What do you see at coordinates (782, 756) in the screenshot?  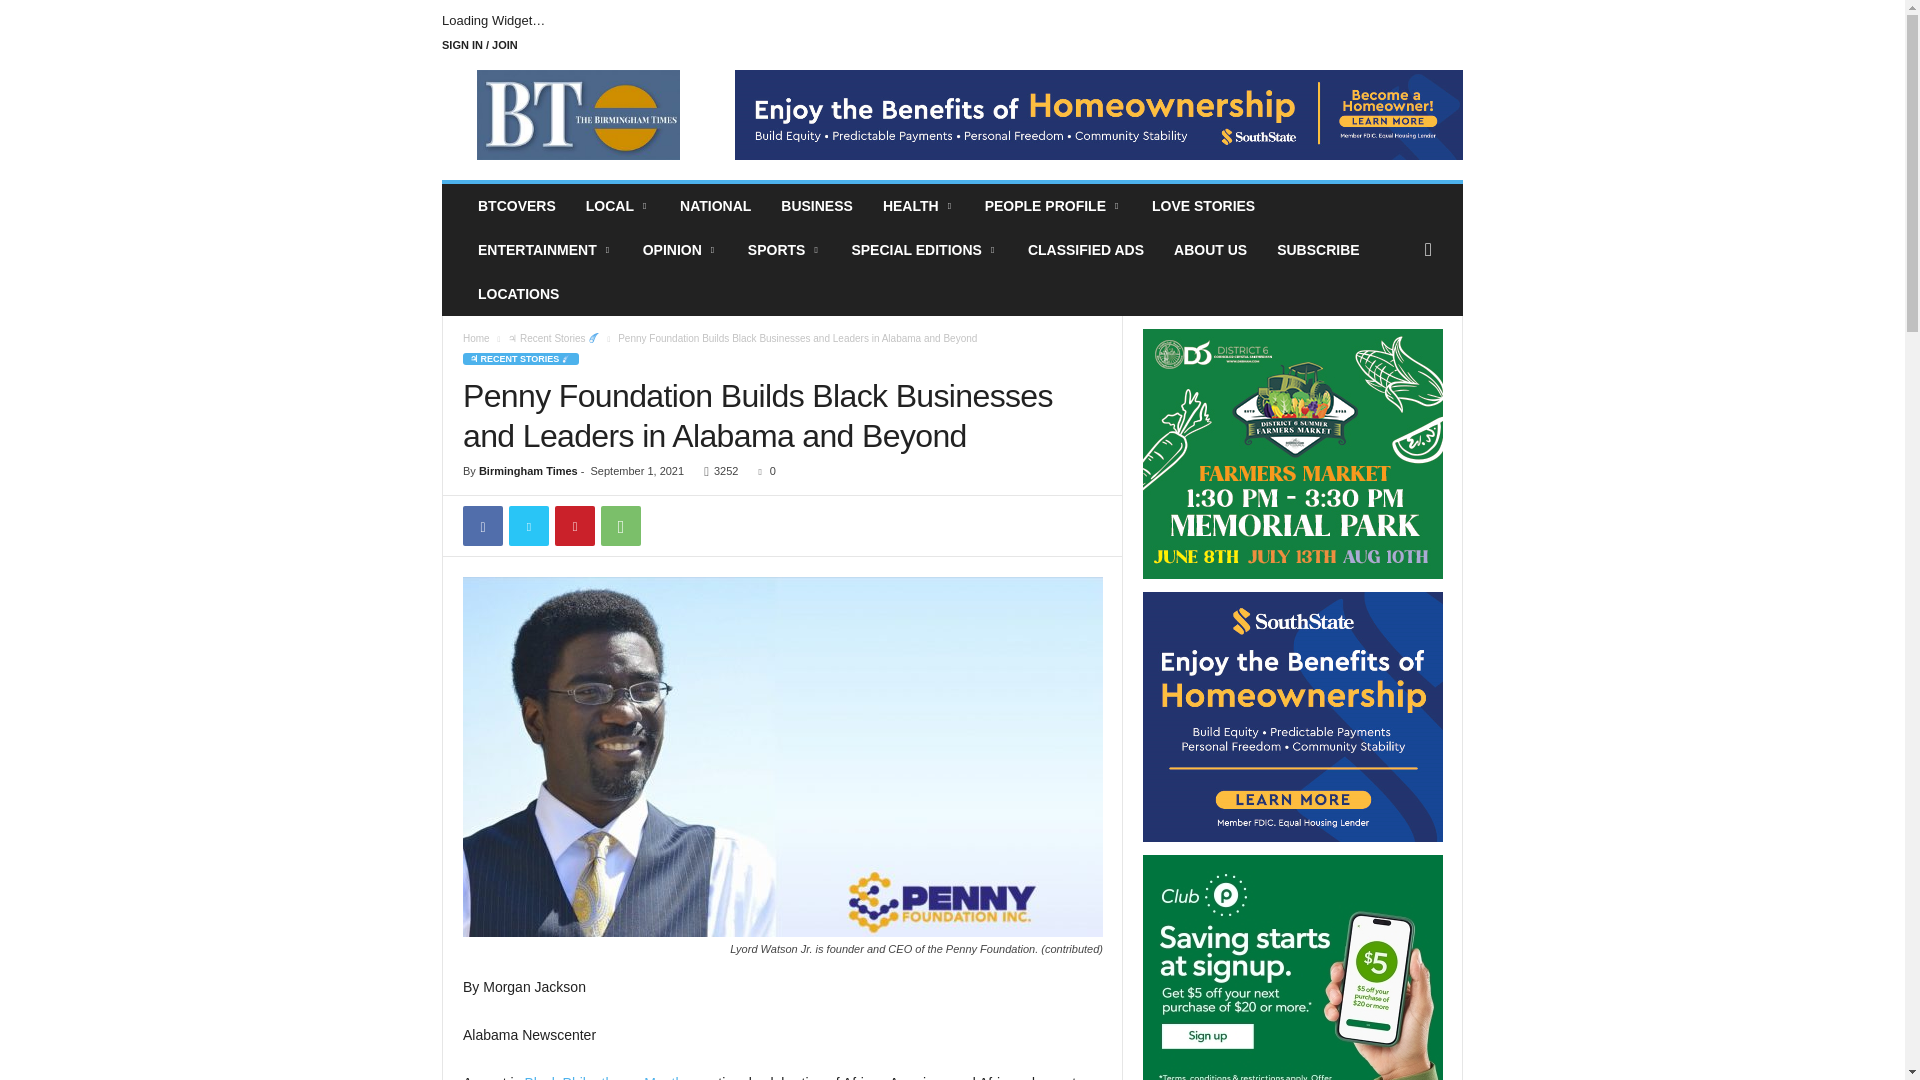 I see `Penny 1` at bounding box center [782, 756].